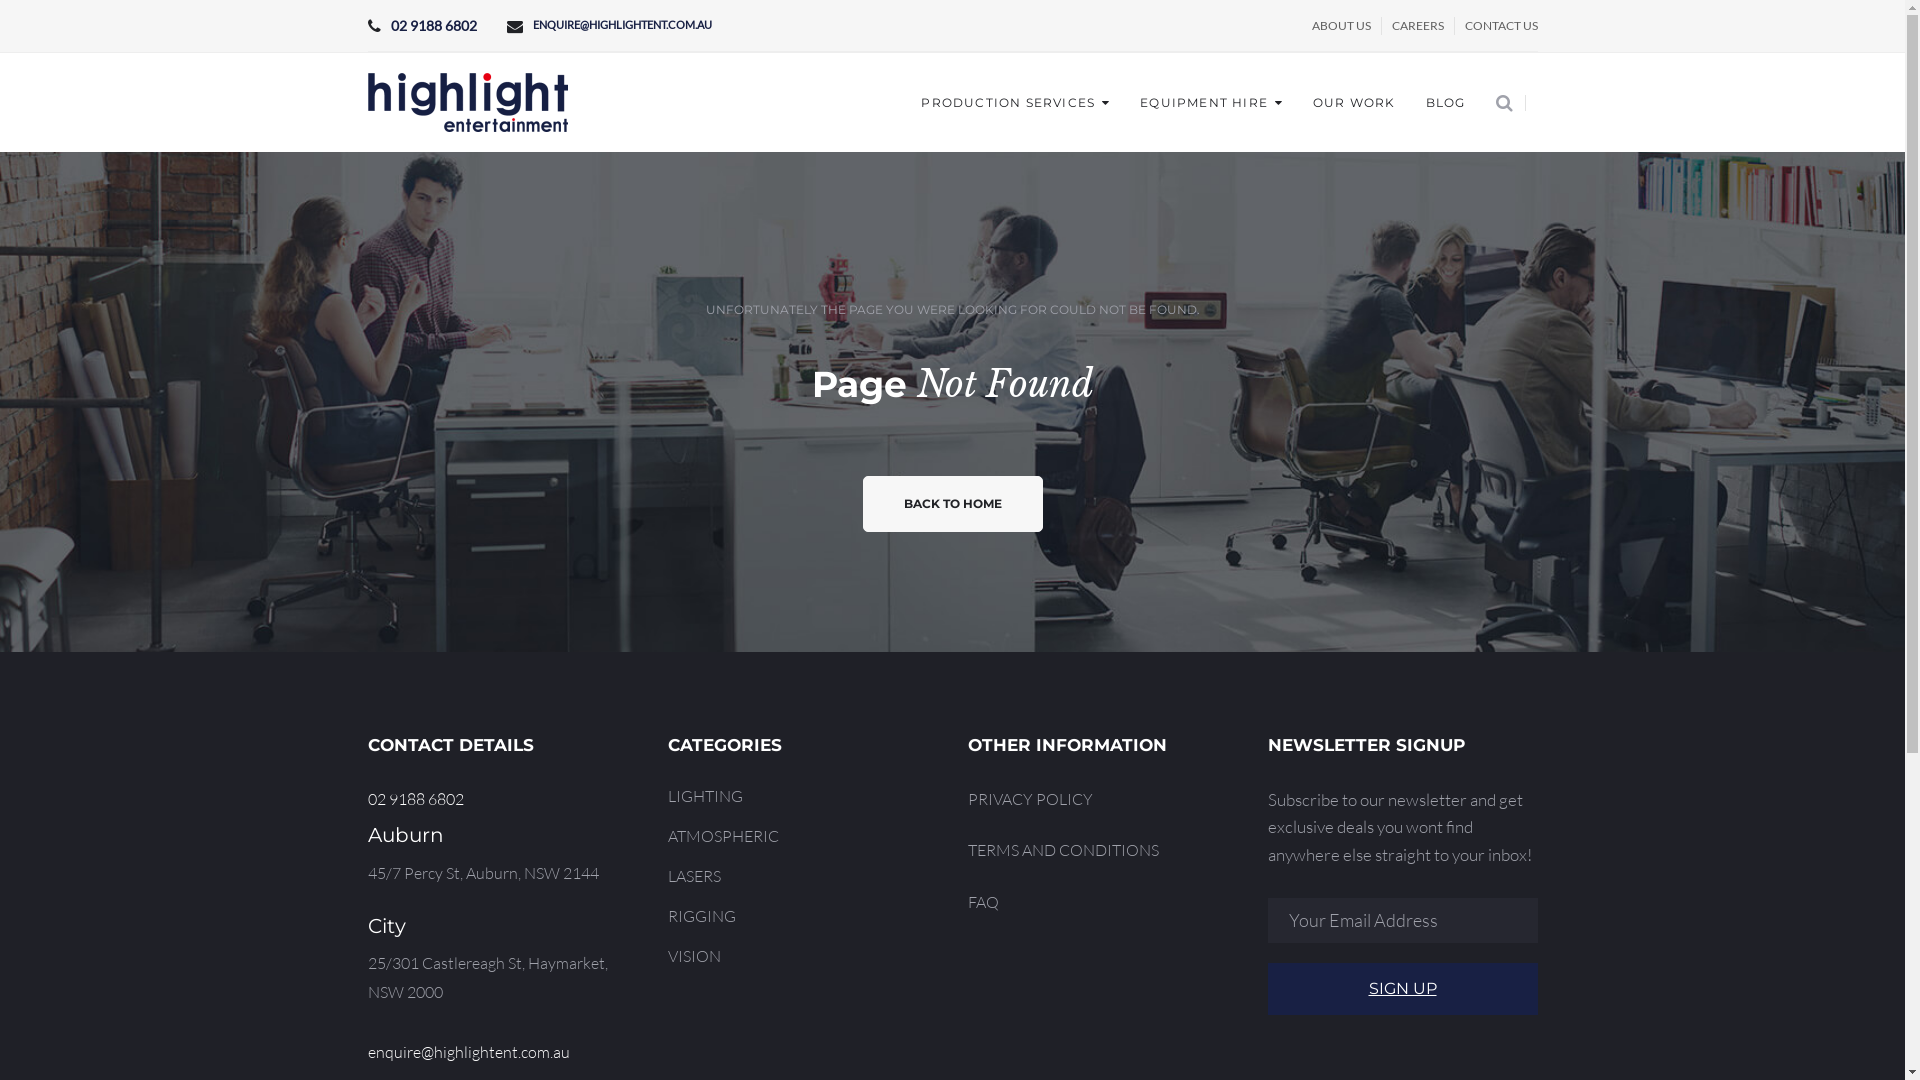 Image resolution: width=1920 pixels, height=1080 pixels. I want to click on CONTACT US, so click(1500, 26).